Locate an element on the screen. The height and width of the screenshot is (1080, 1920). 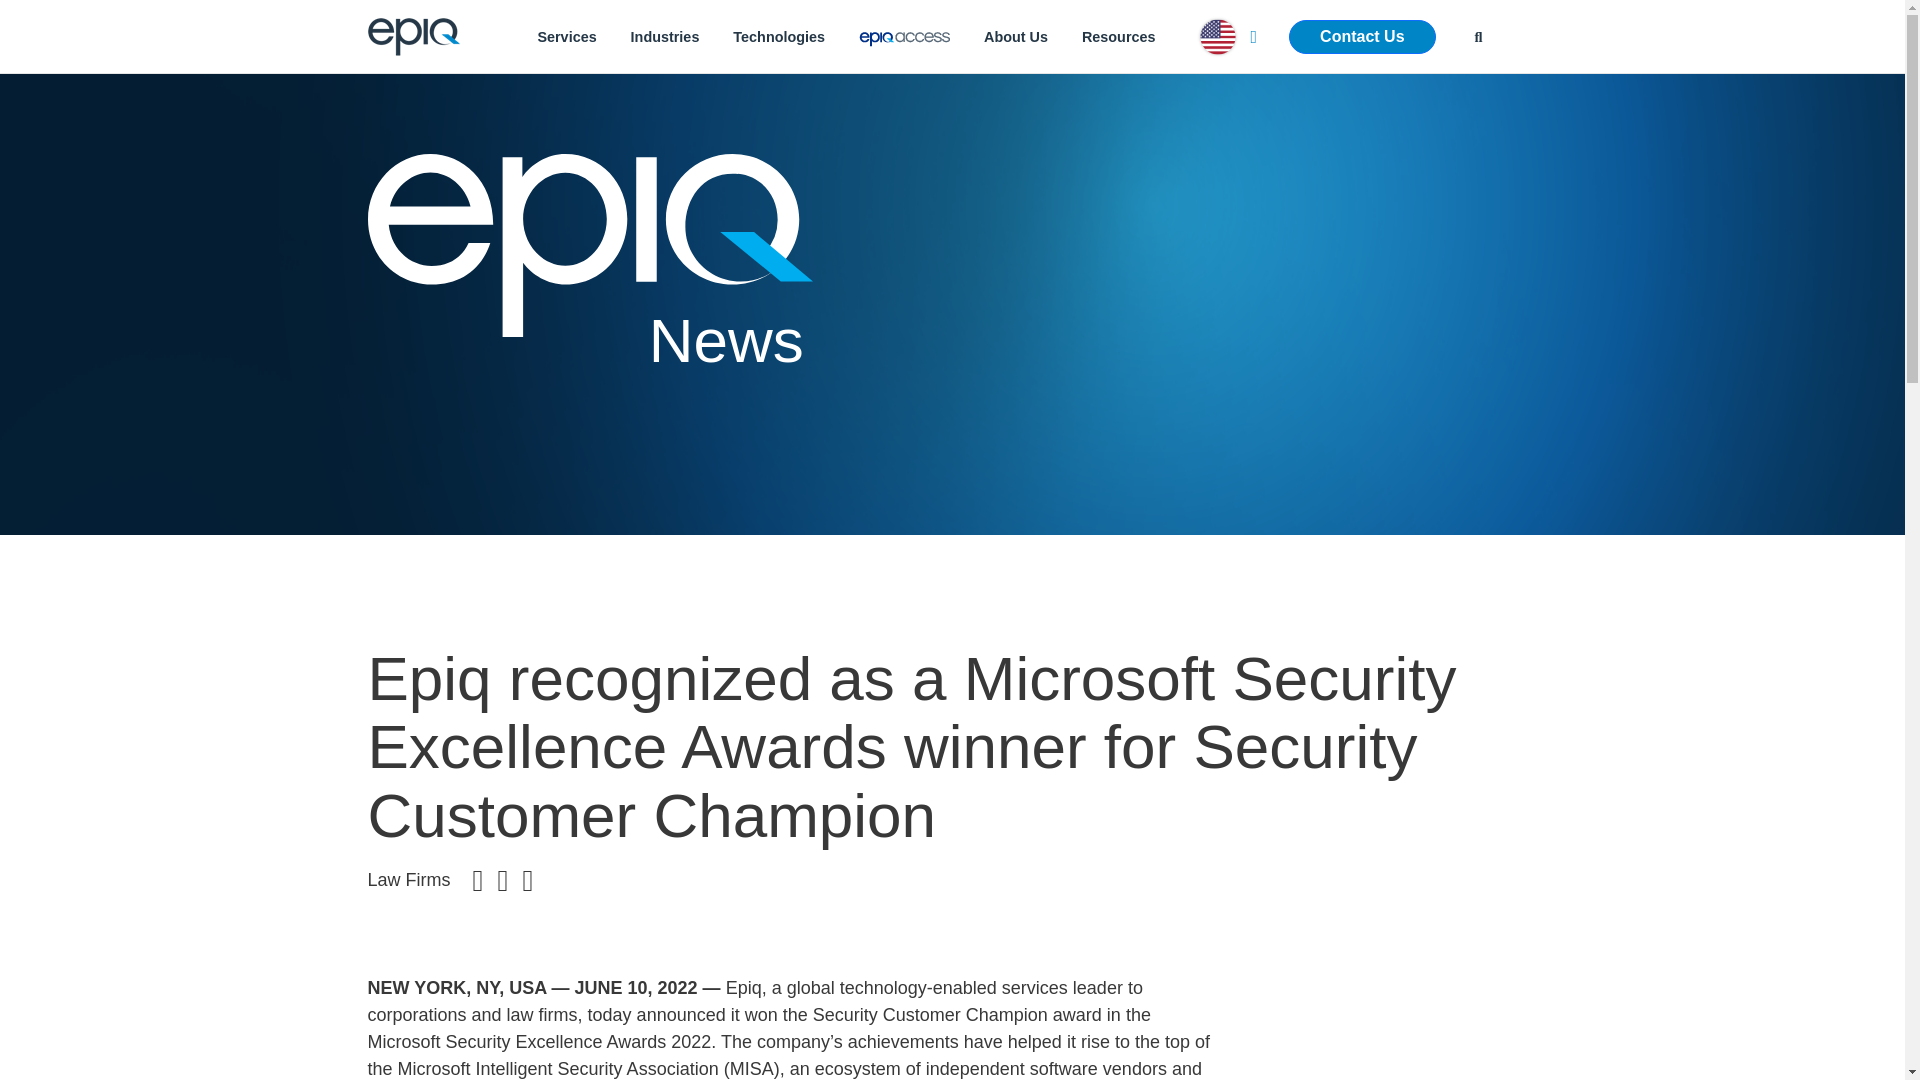
Industries is located at coordinates (665, 36).